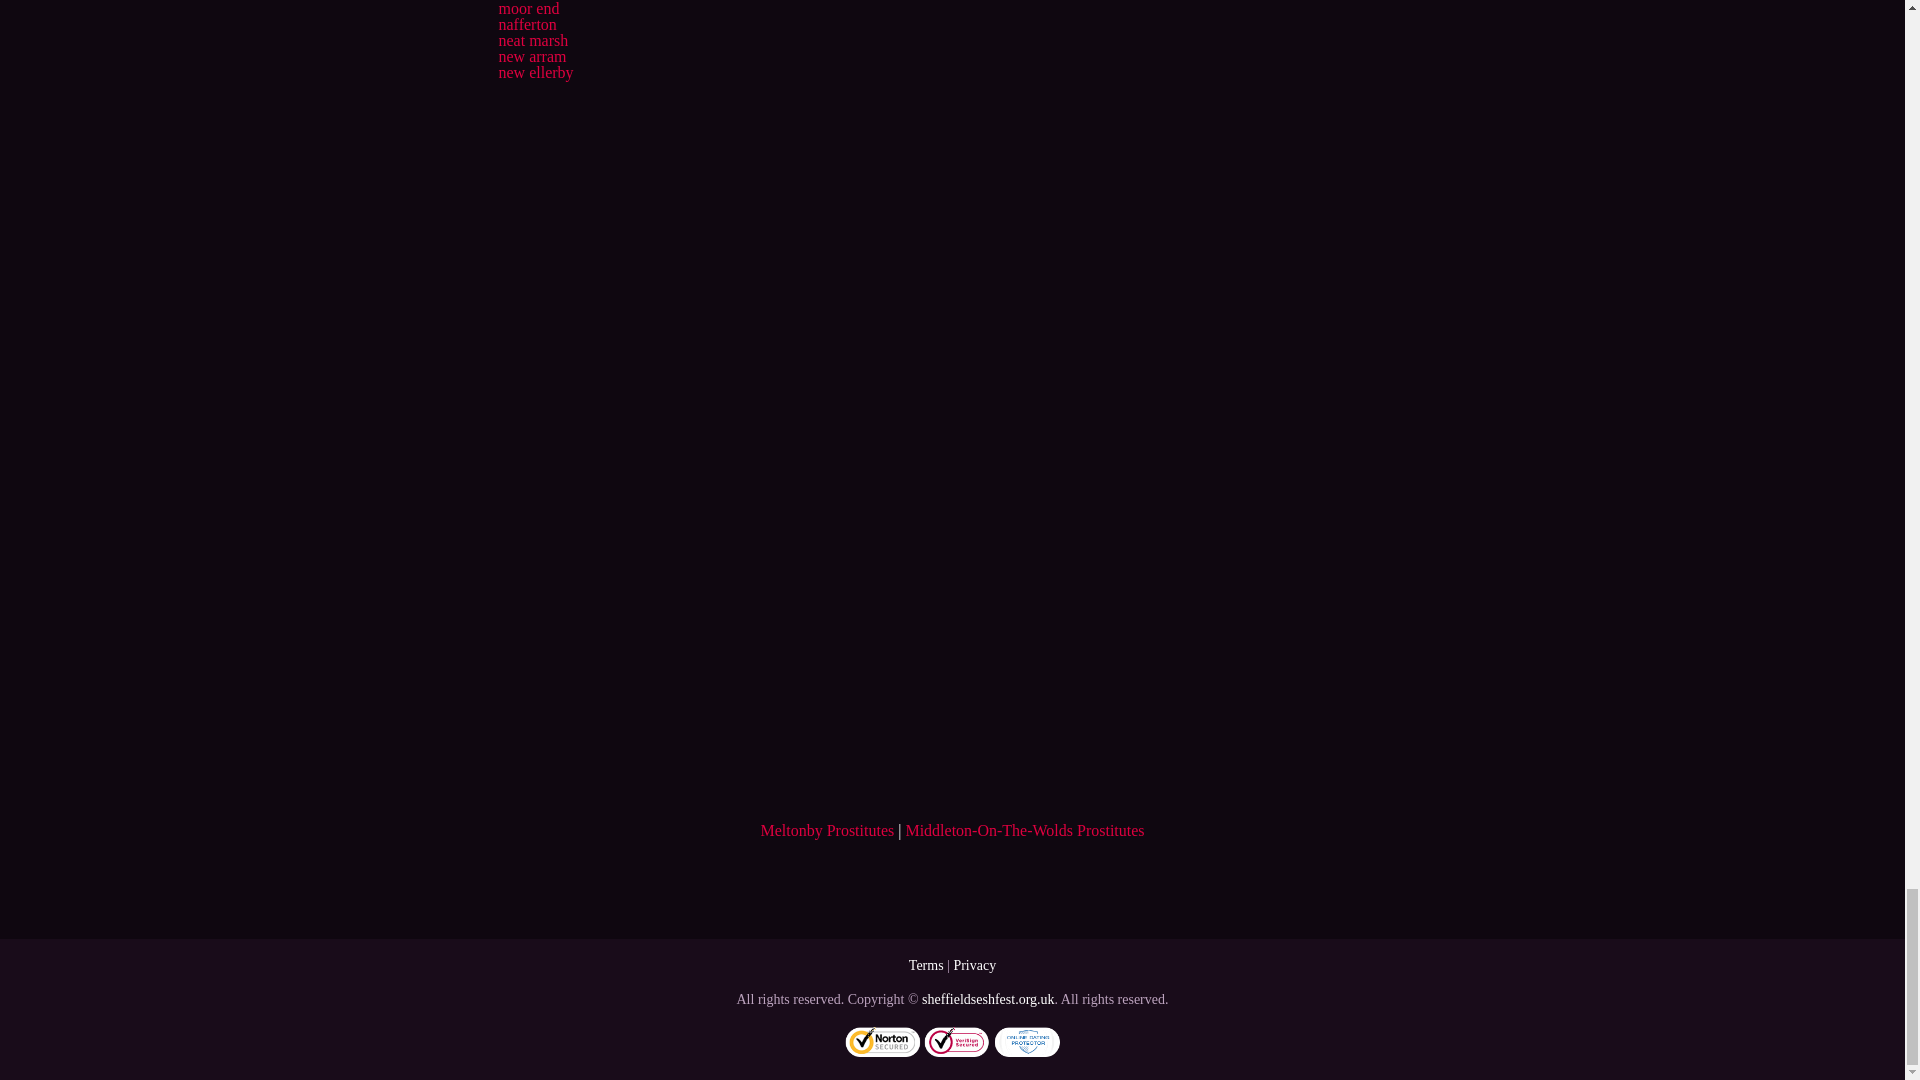 Image resolution: width=1920 pixels, height=1080 pixels. What do you see at coordinates (532, 40) in the screenshot?
I see `neat marsh` at bounding box center [532, 40].